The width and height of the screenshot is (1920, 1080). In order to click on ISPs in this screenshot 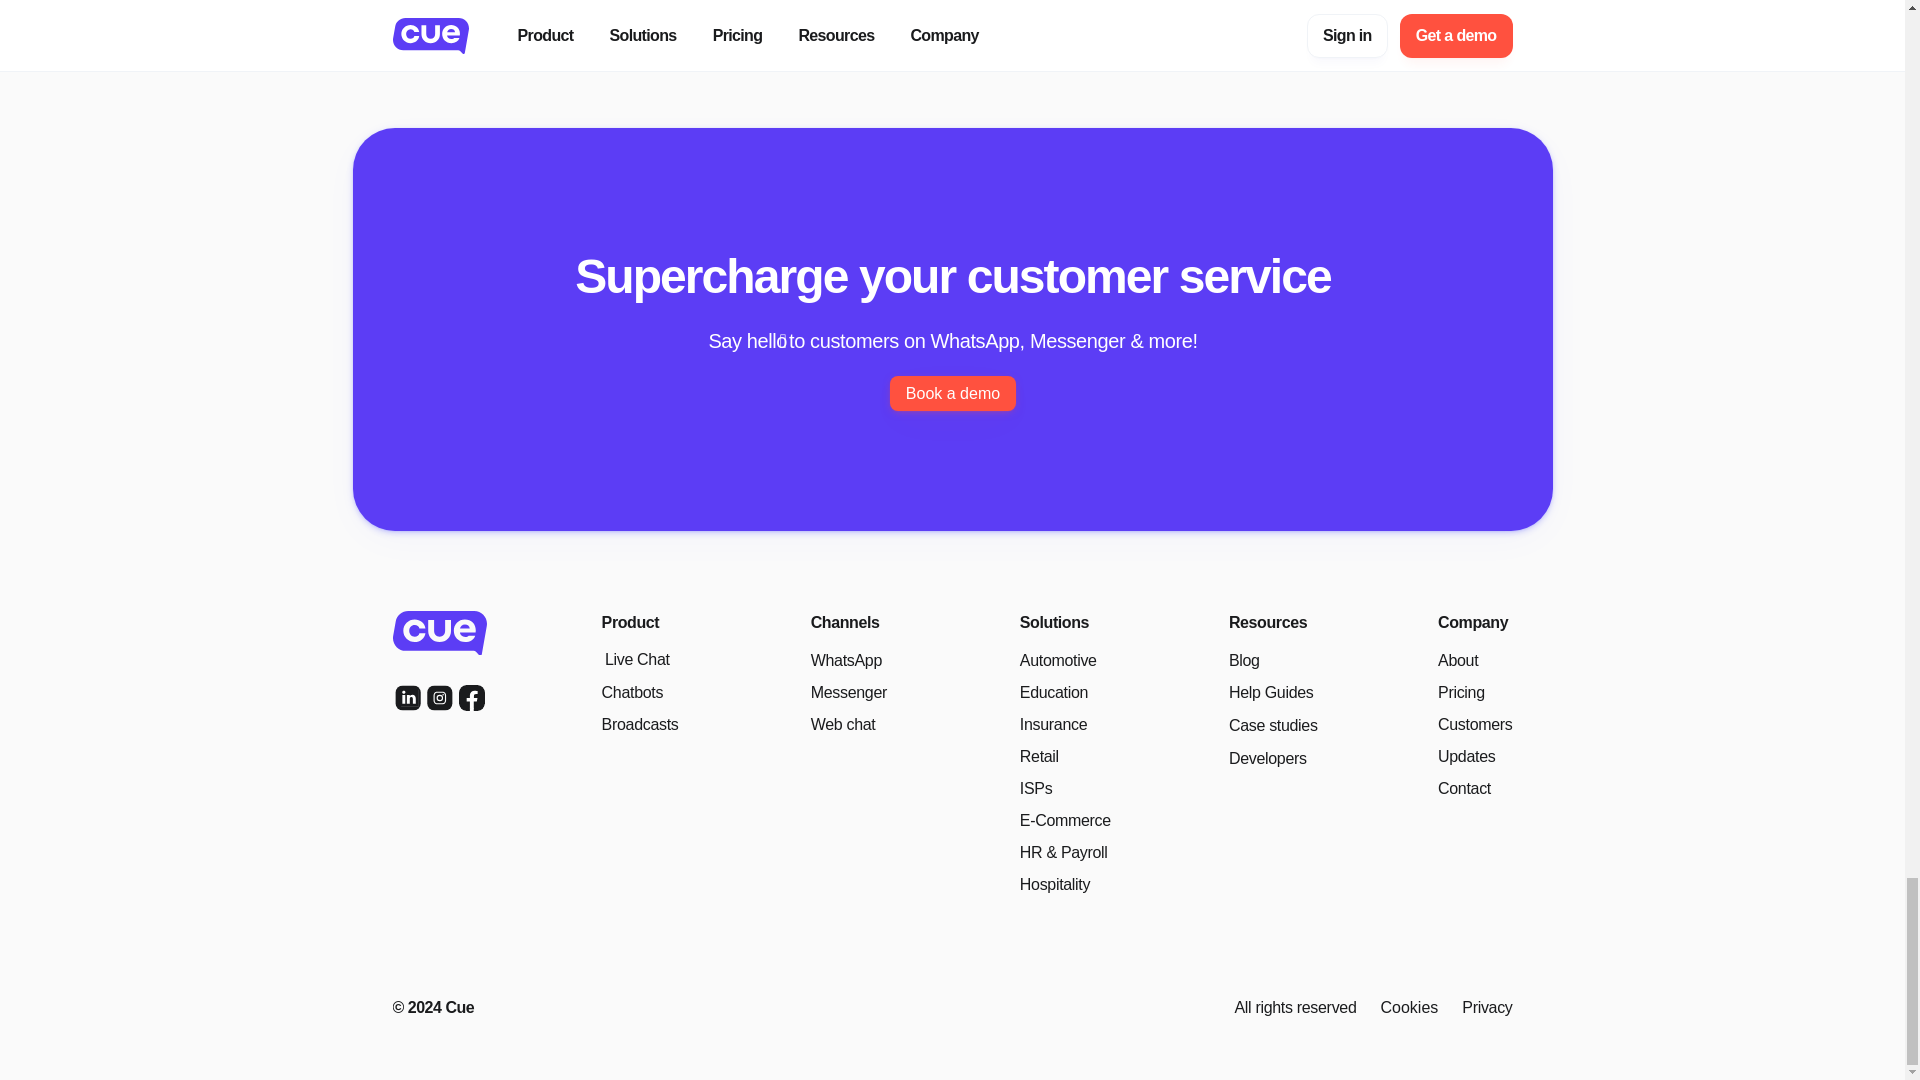, I will do `click(1036, 788)`.